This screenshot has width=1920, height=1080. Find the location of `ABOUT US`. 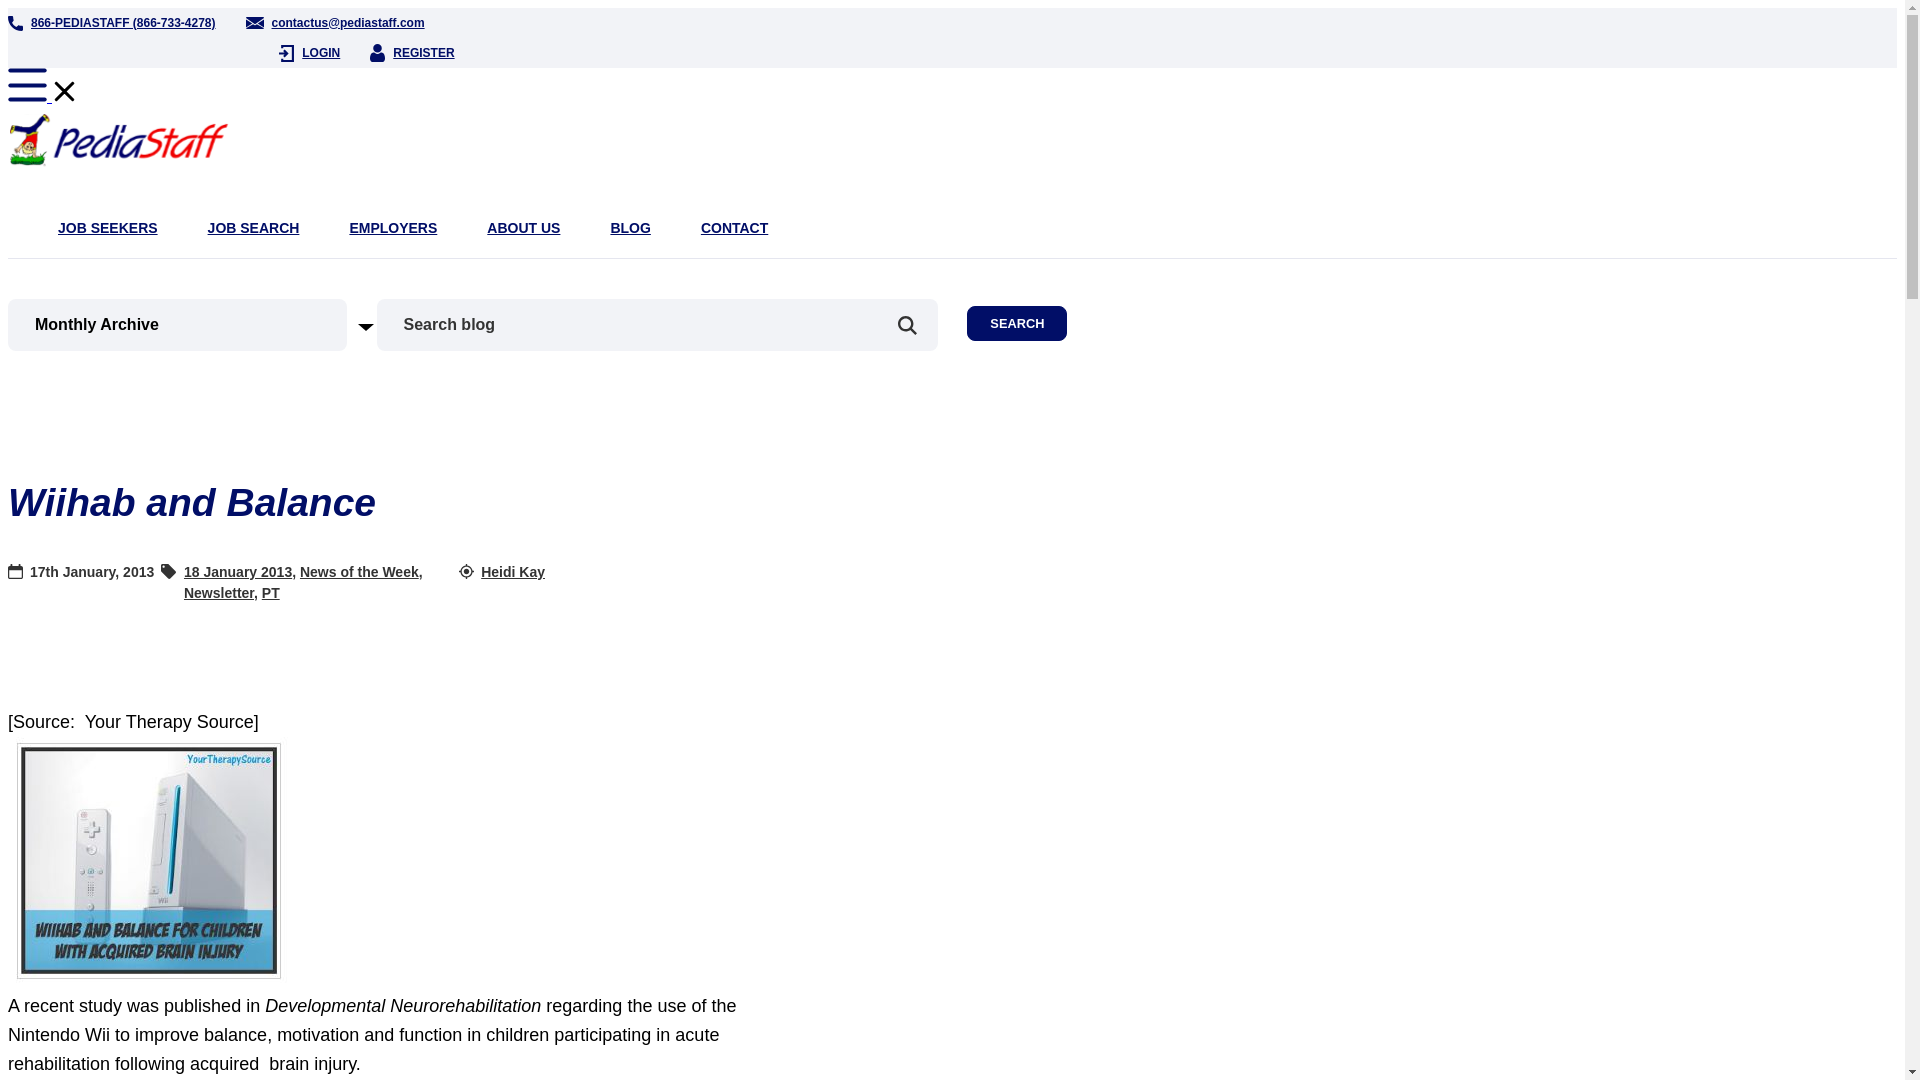

ABOUT US is located at coordinates (524, 228).